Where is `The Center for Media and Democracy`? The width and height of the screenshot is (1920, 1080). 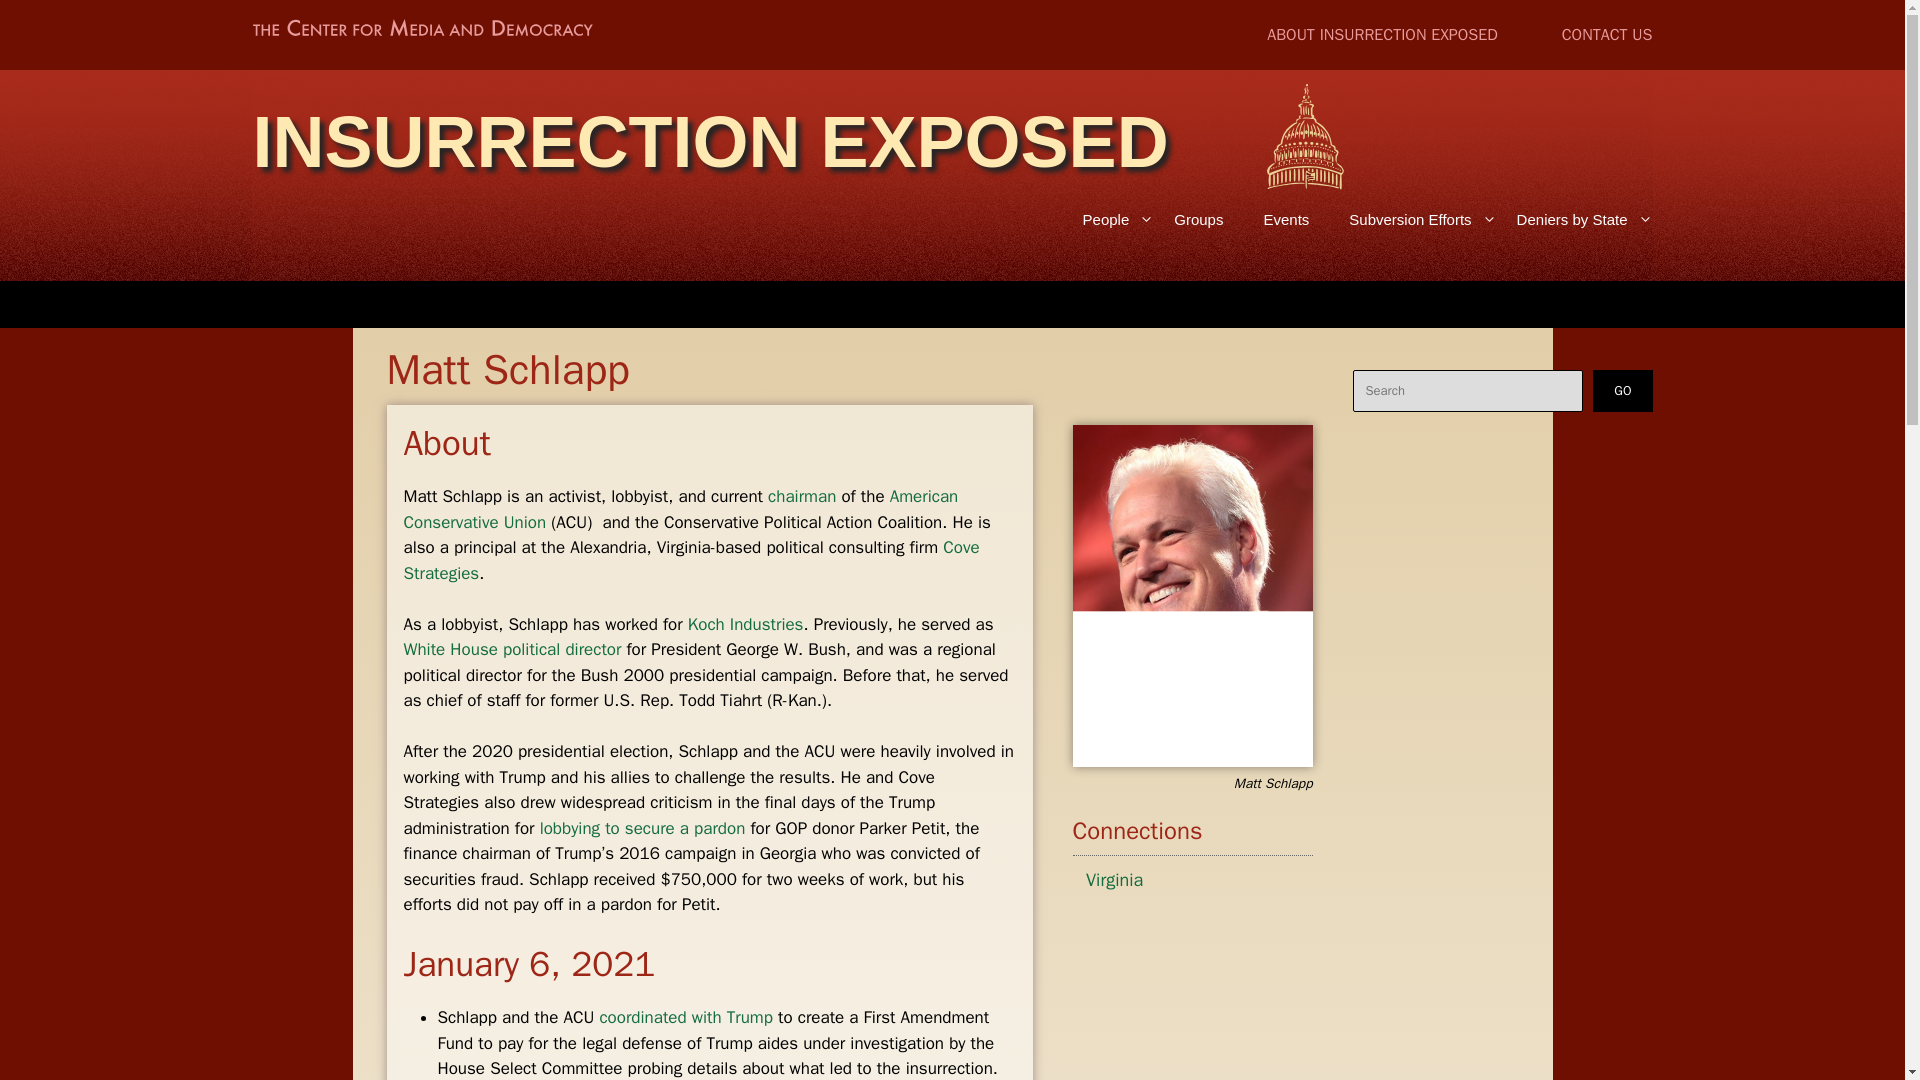
The Center for Media and Democracy is located at coordinates (421, 32).